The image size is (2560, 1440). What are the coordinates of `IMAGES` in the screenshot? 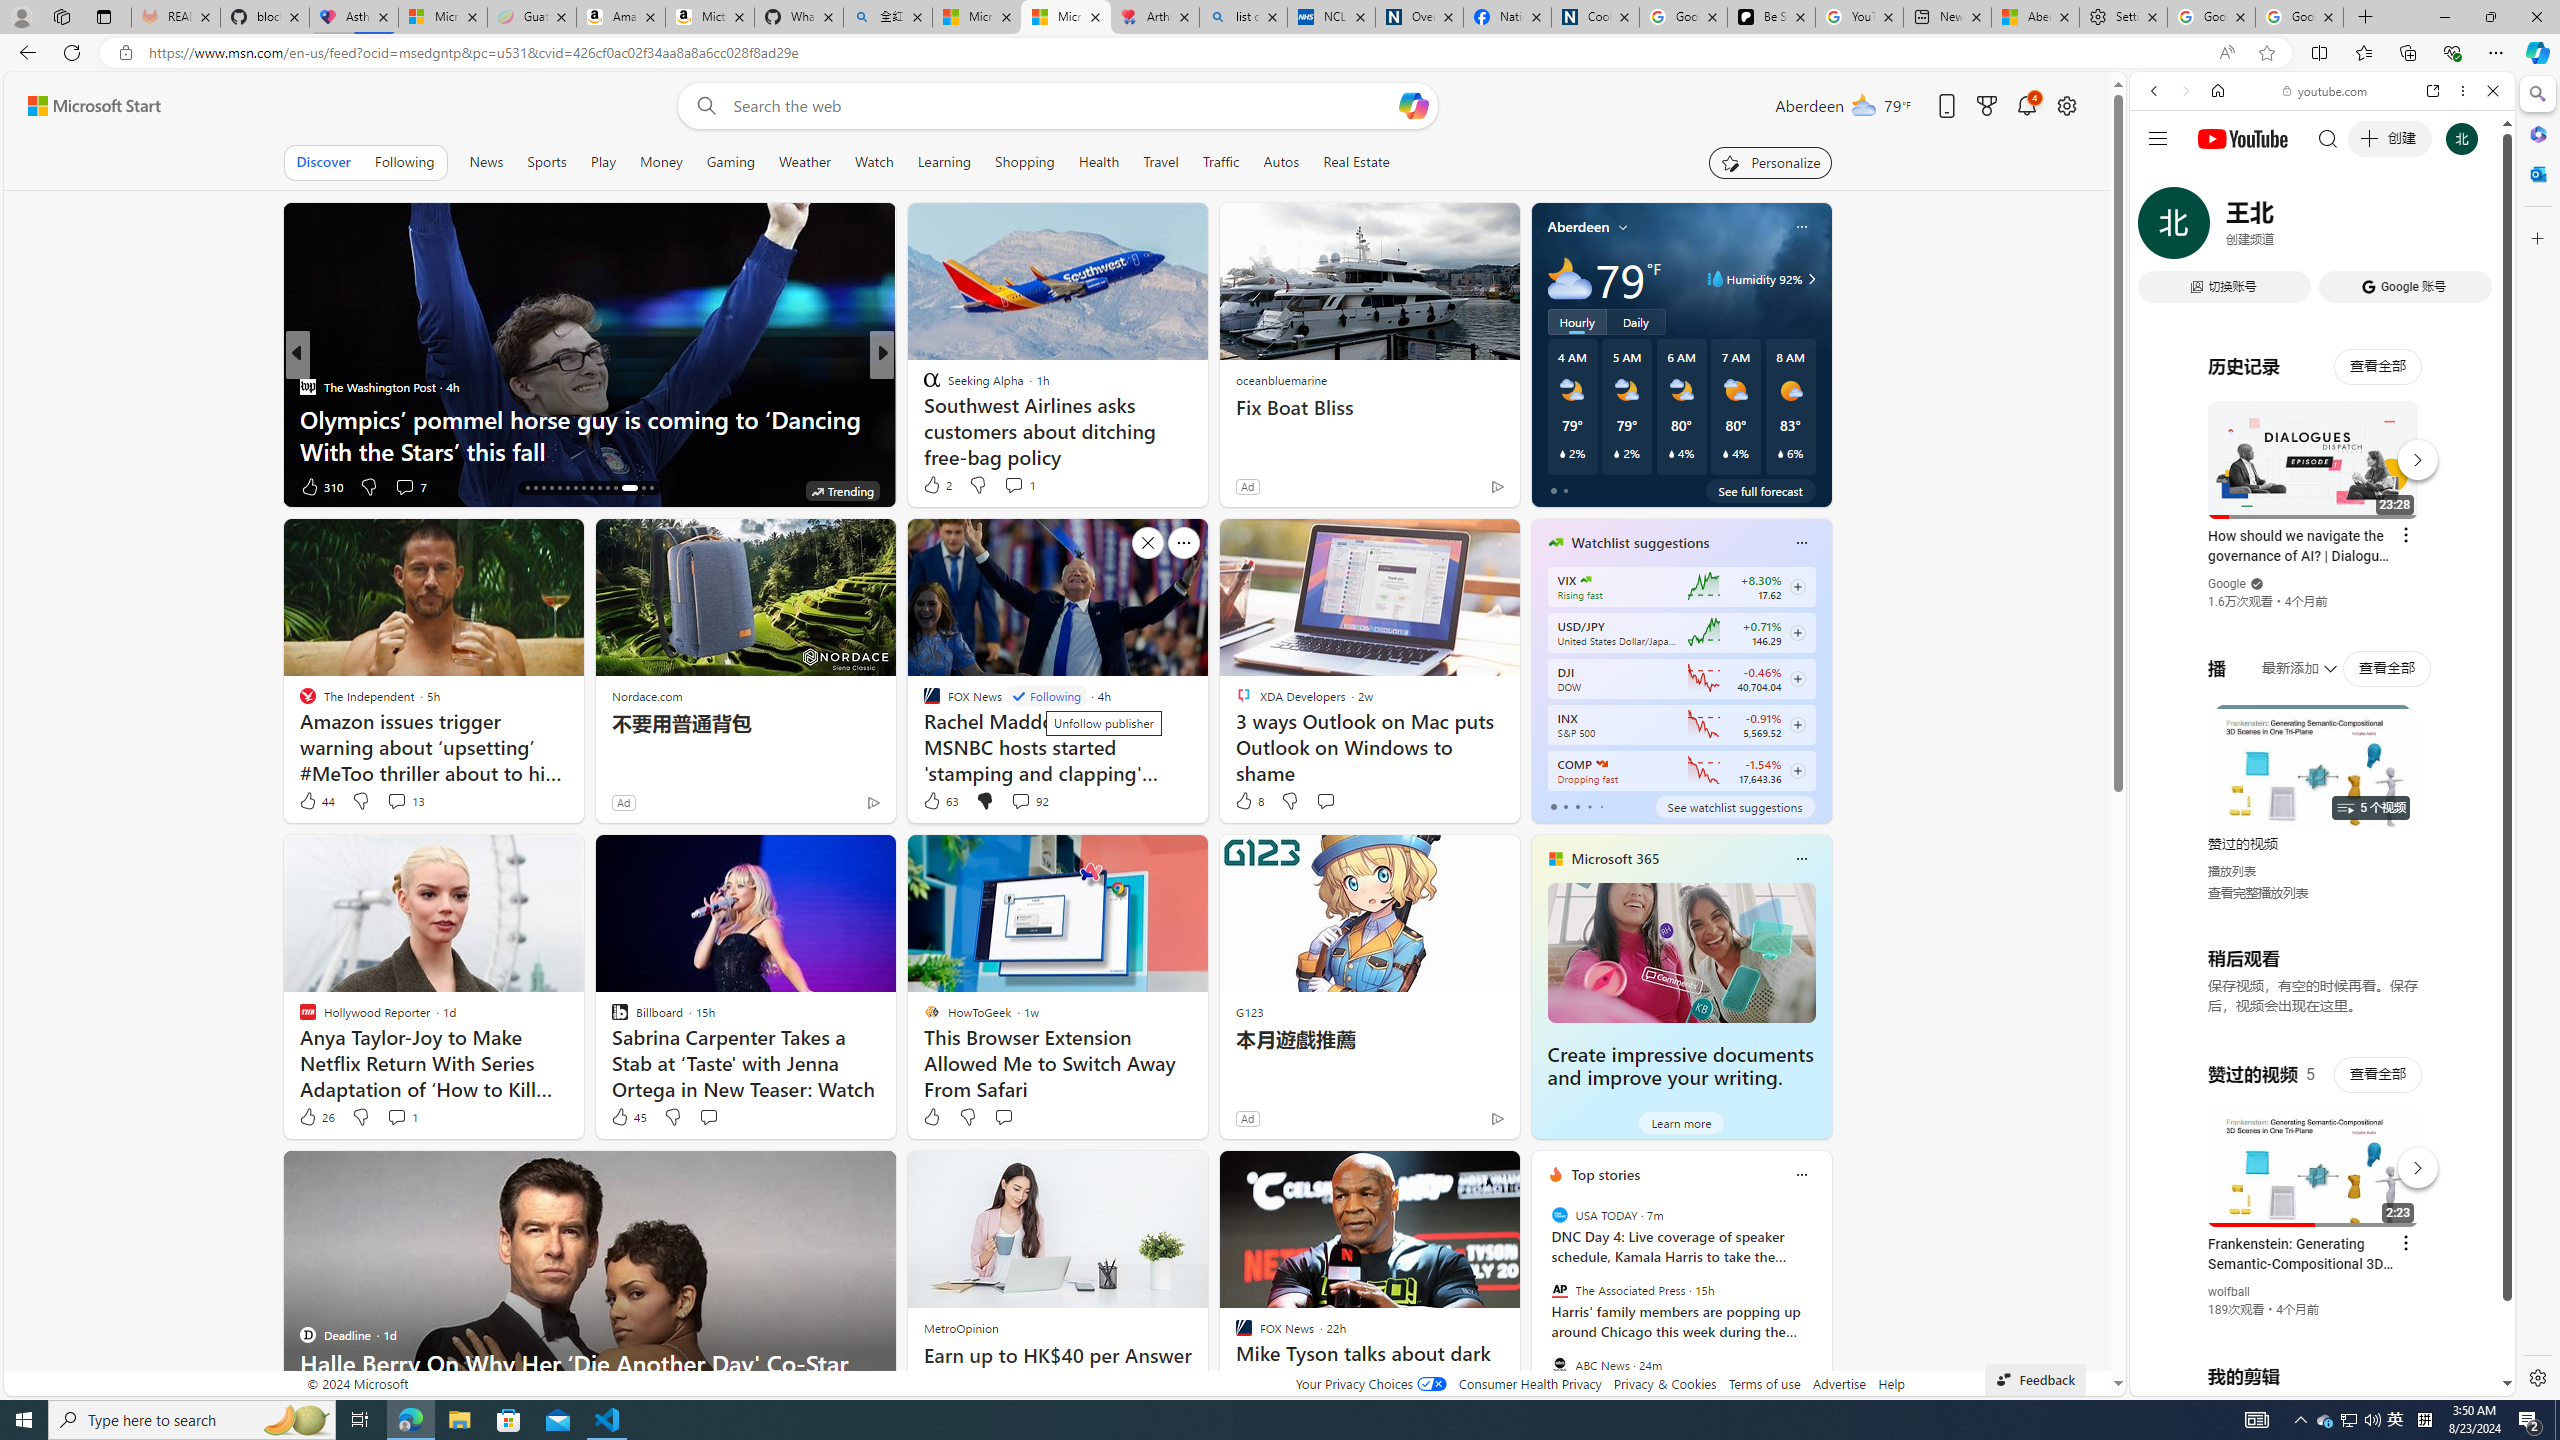 It's located at (2220, 229).